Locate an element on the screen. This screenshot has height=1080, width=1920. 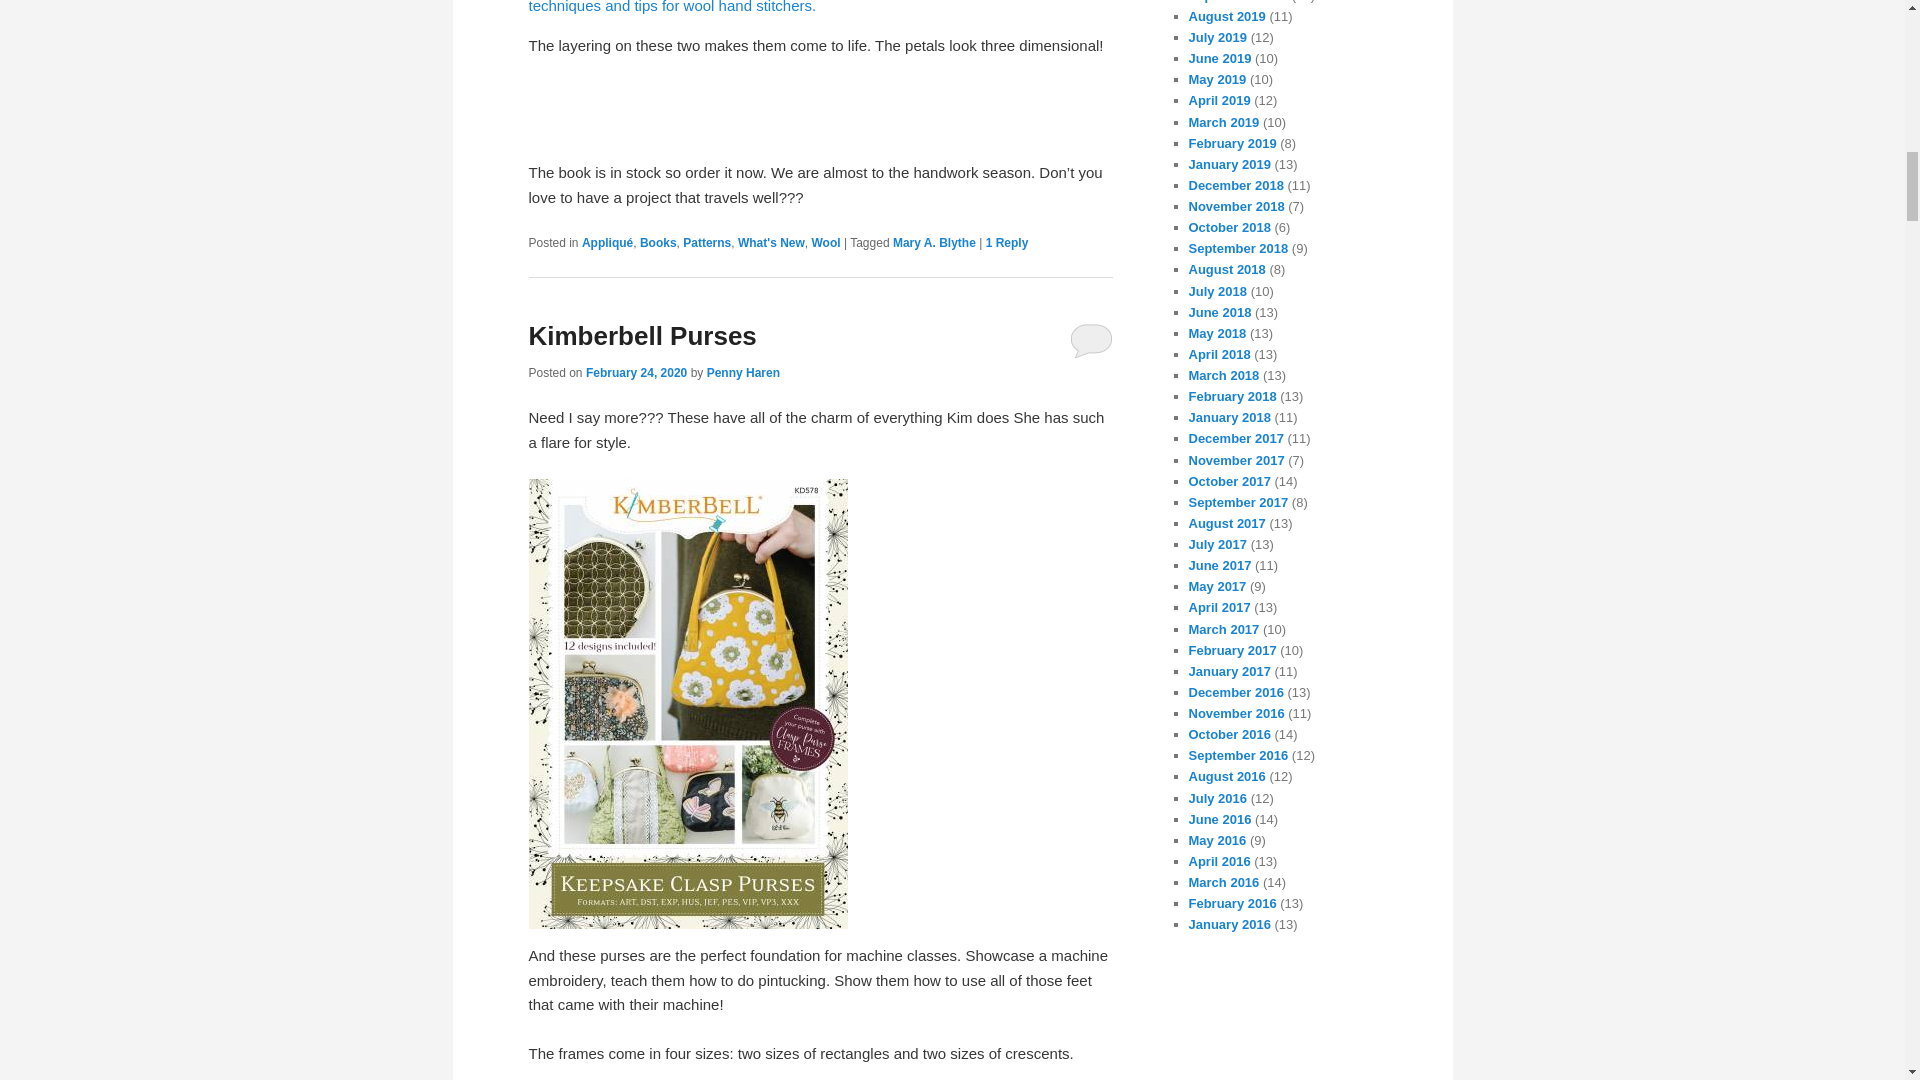
Kimberbell Purses is located at coordinates (642, 336).